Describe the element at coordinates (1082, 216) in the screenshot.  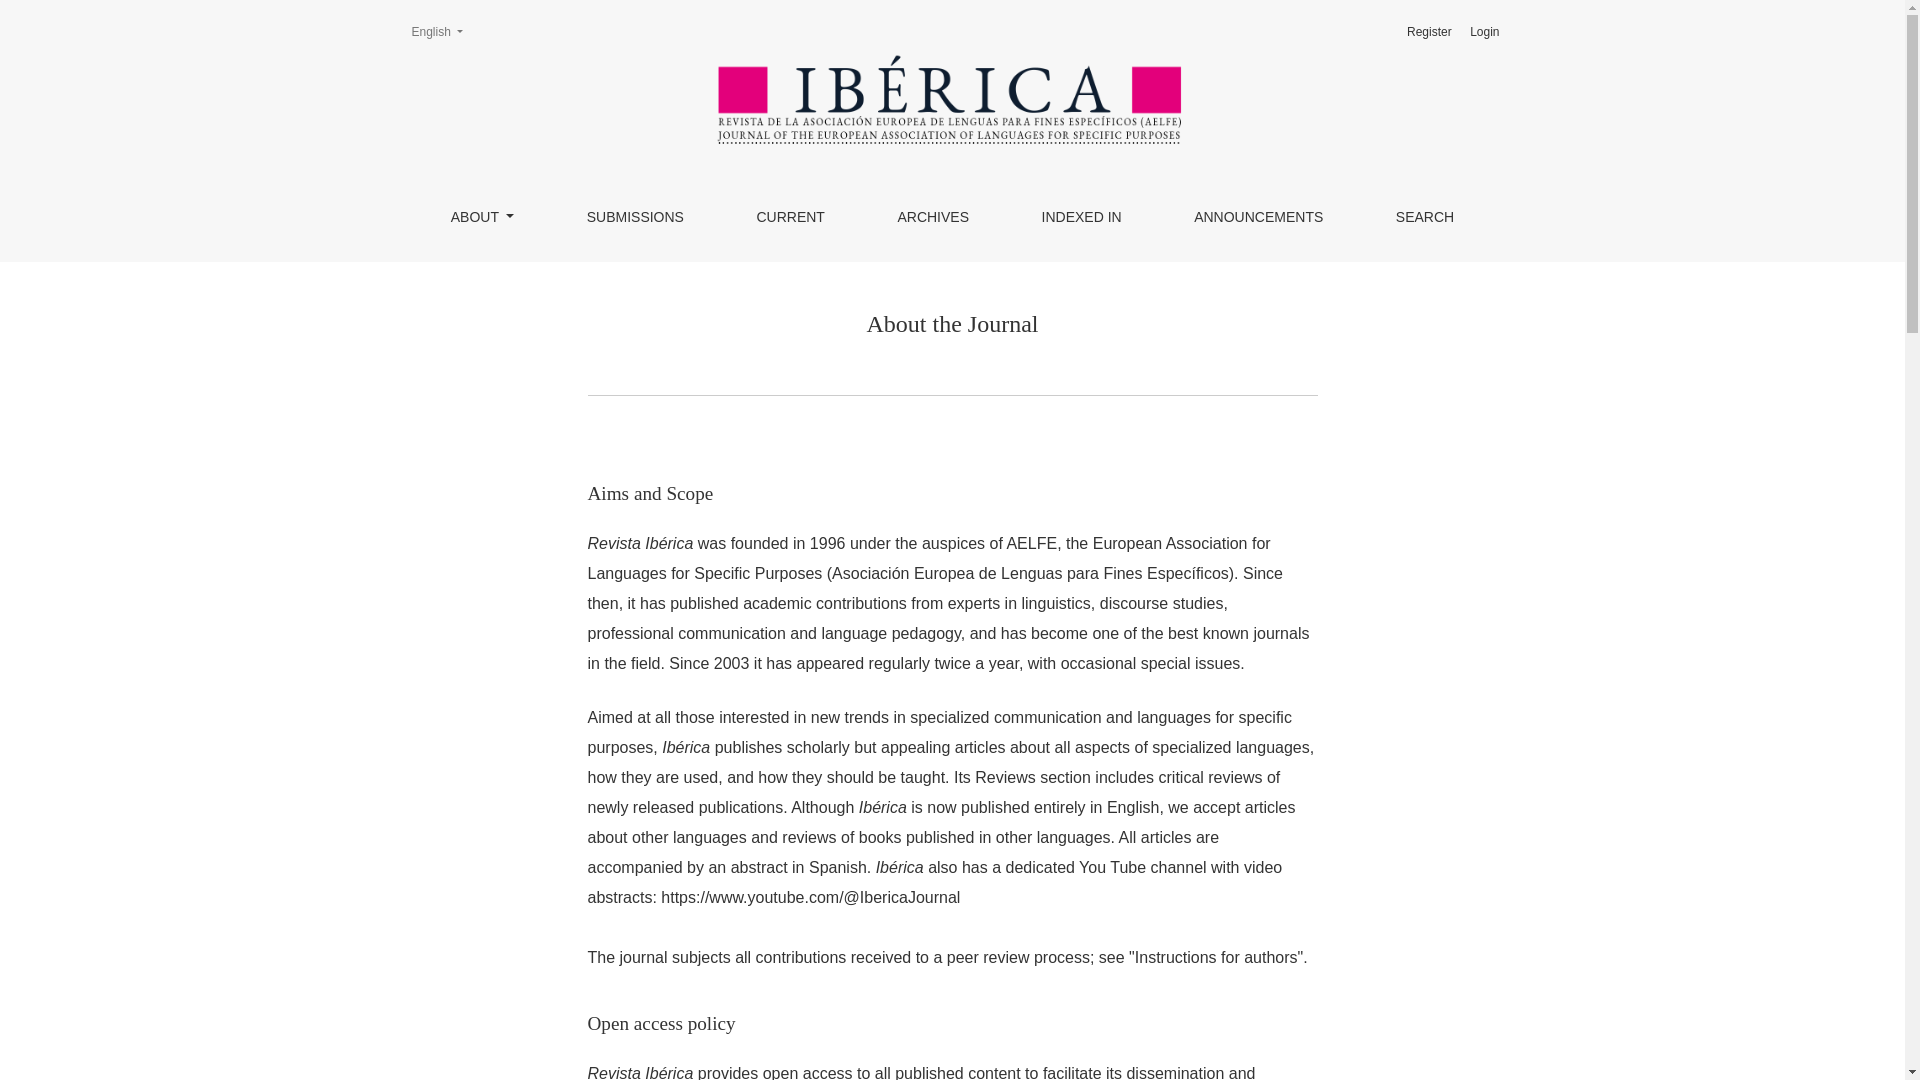
I see `ABOUT` at that location.